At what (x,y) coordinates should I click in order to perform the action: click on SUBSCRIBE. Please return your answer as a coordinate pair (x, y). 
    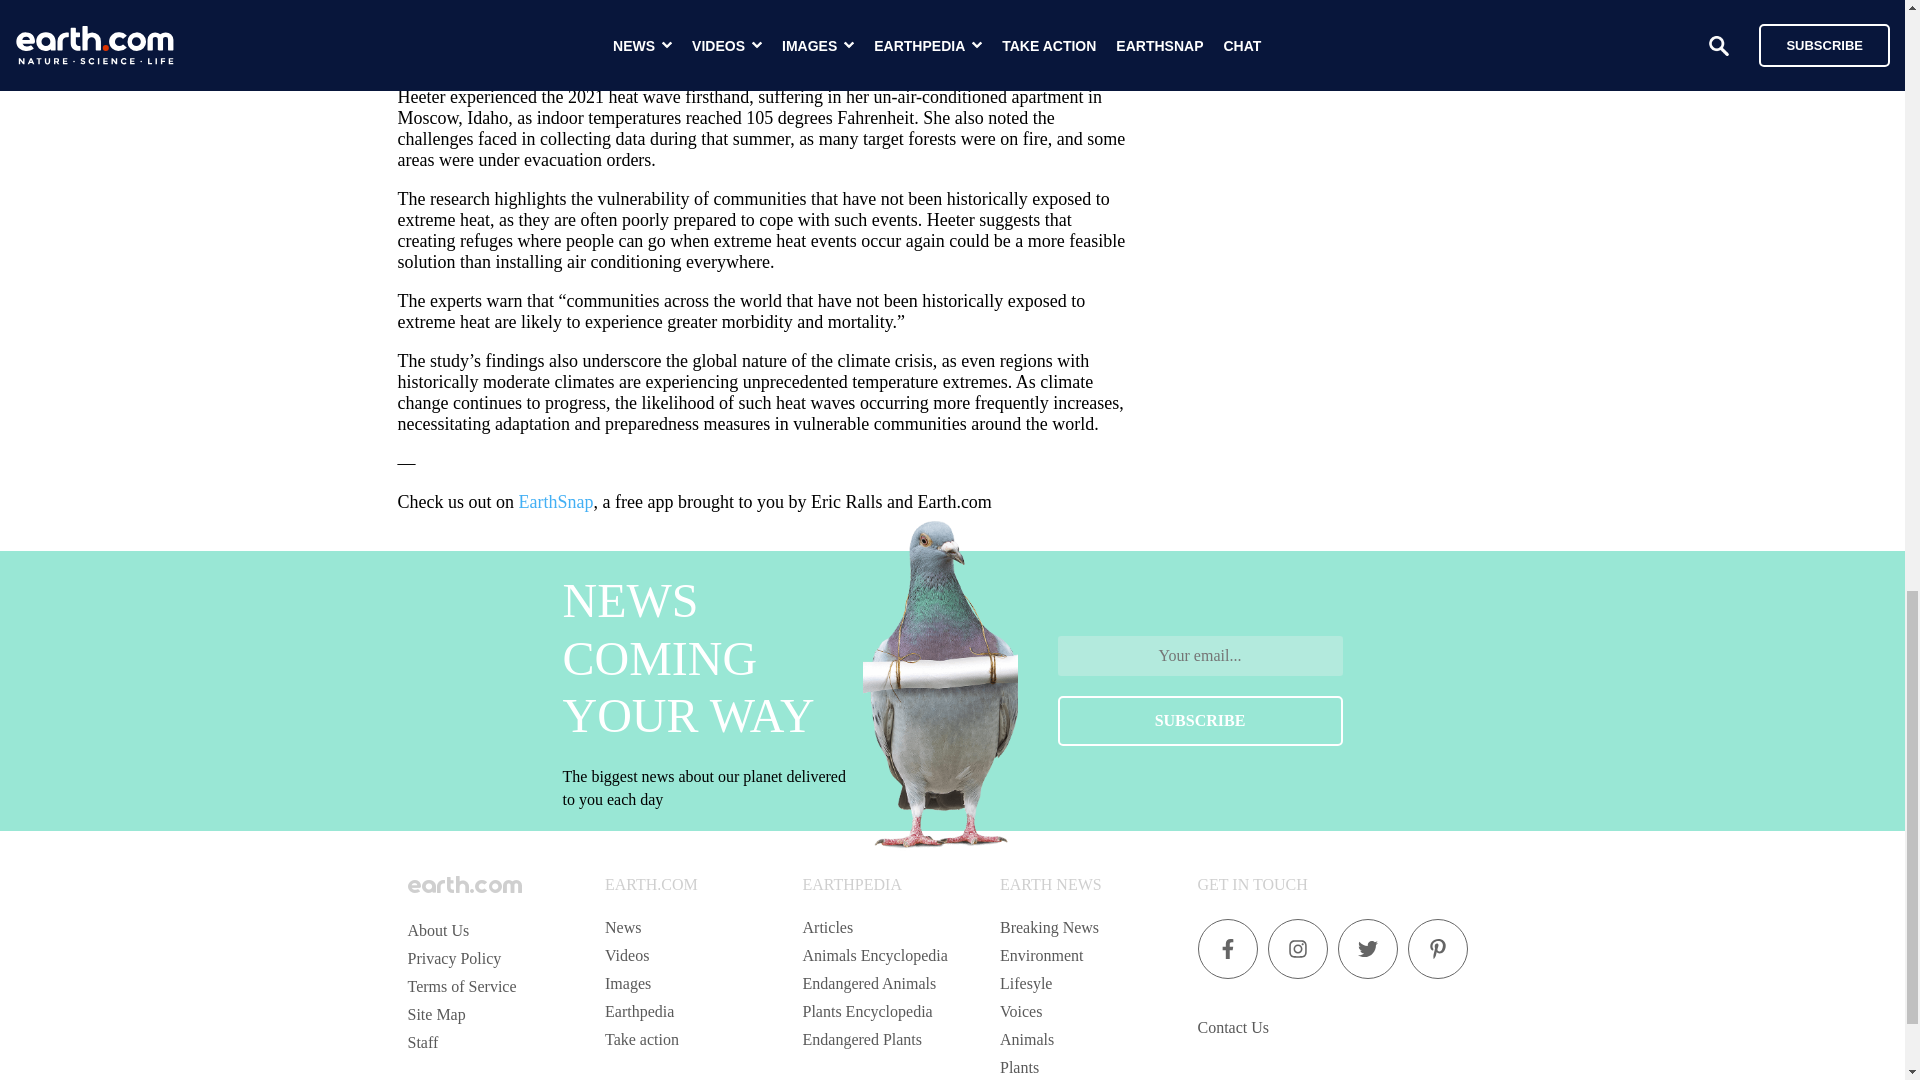
    Looking at the image, I should click on (1200, 720).